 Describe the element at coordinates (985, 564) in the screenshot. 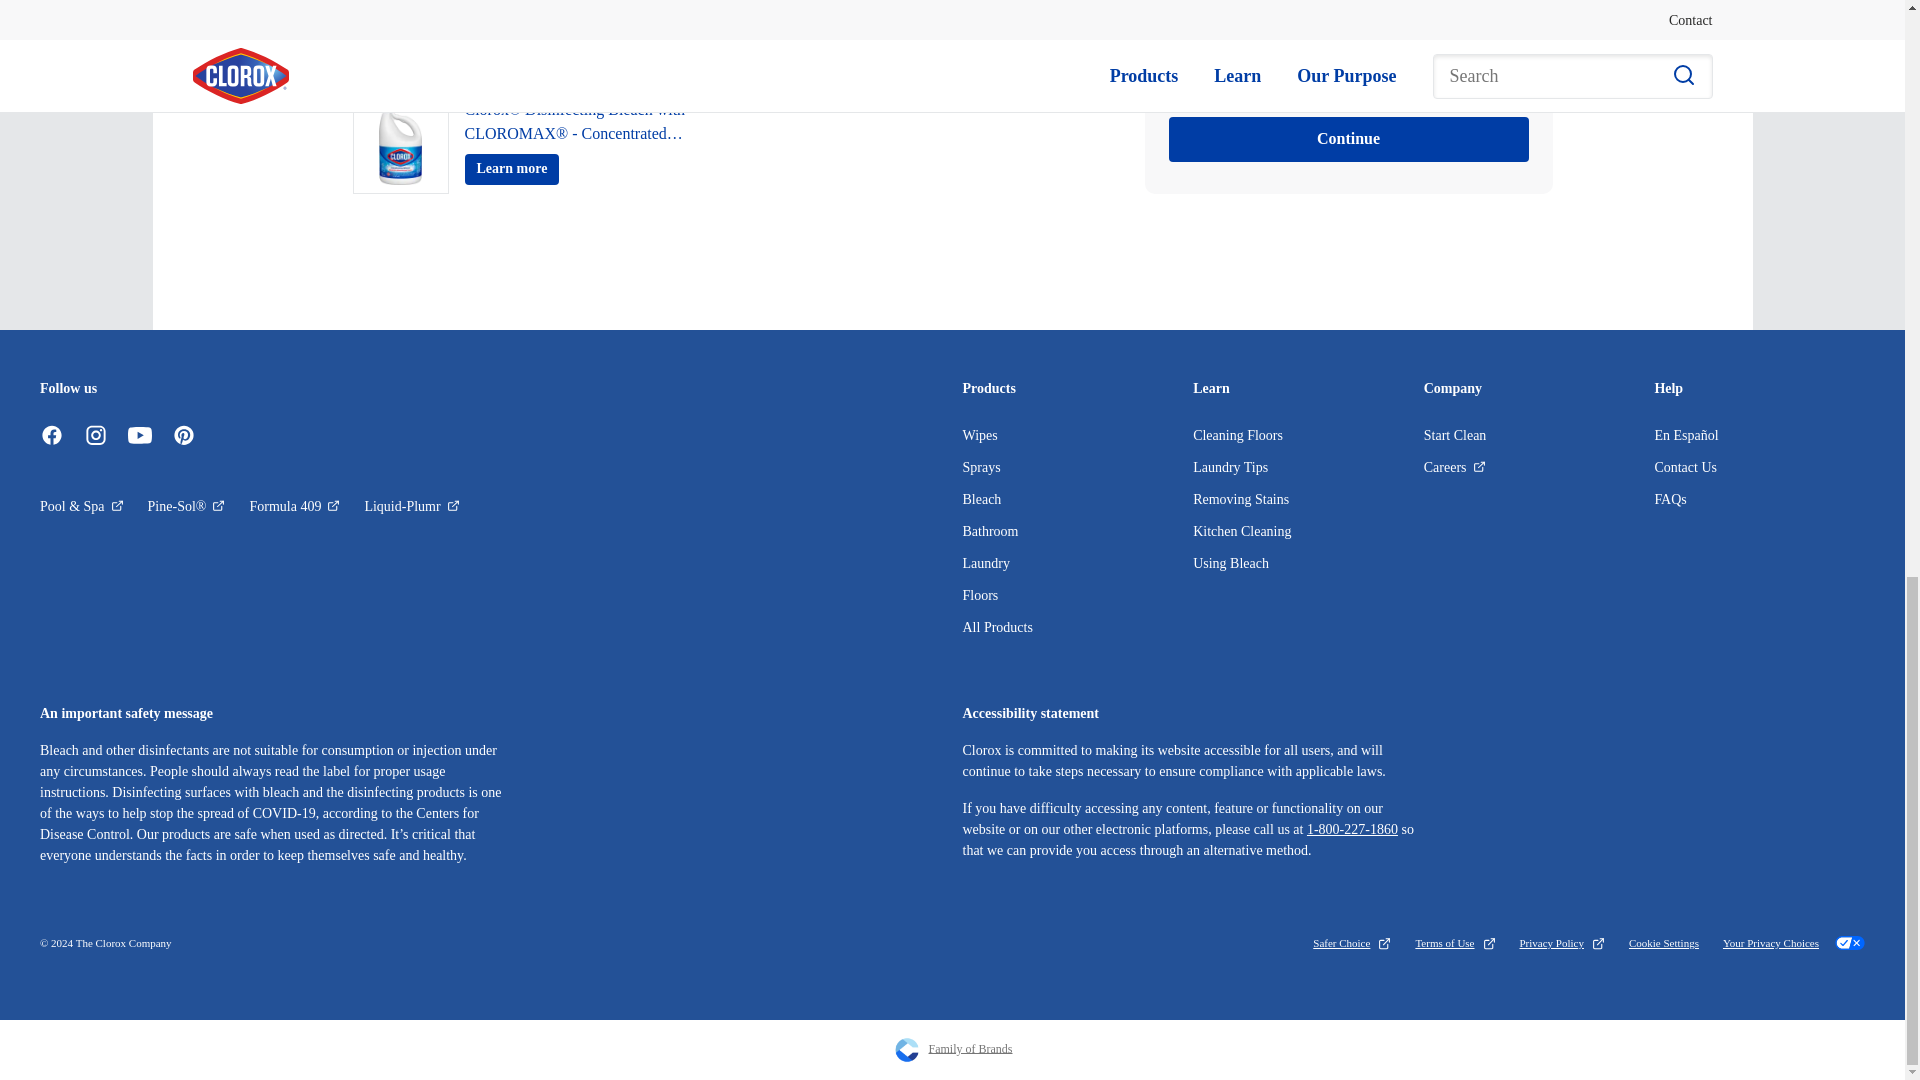

I see `Laundry` at that location.